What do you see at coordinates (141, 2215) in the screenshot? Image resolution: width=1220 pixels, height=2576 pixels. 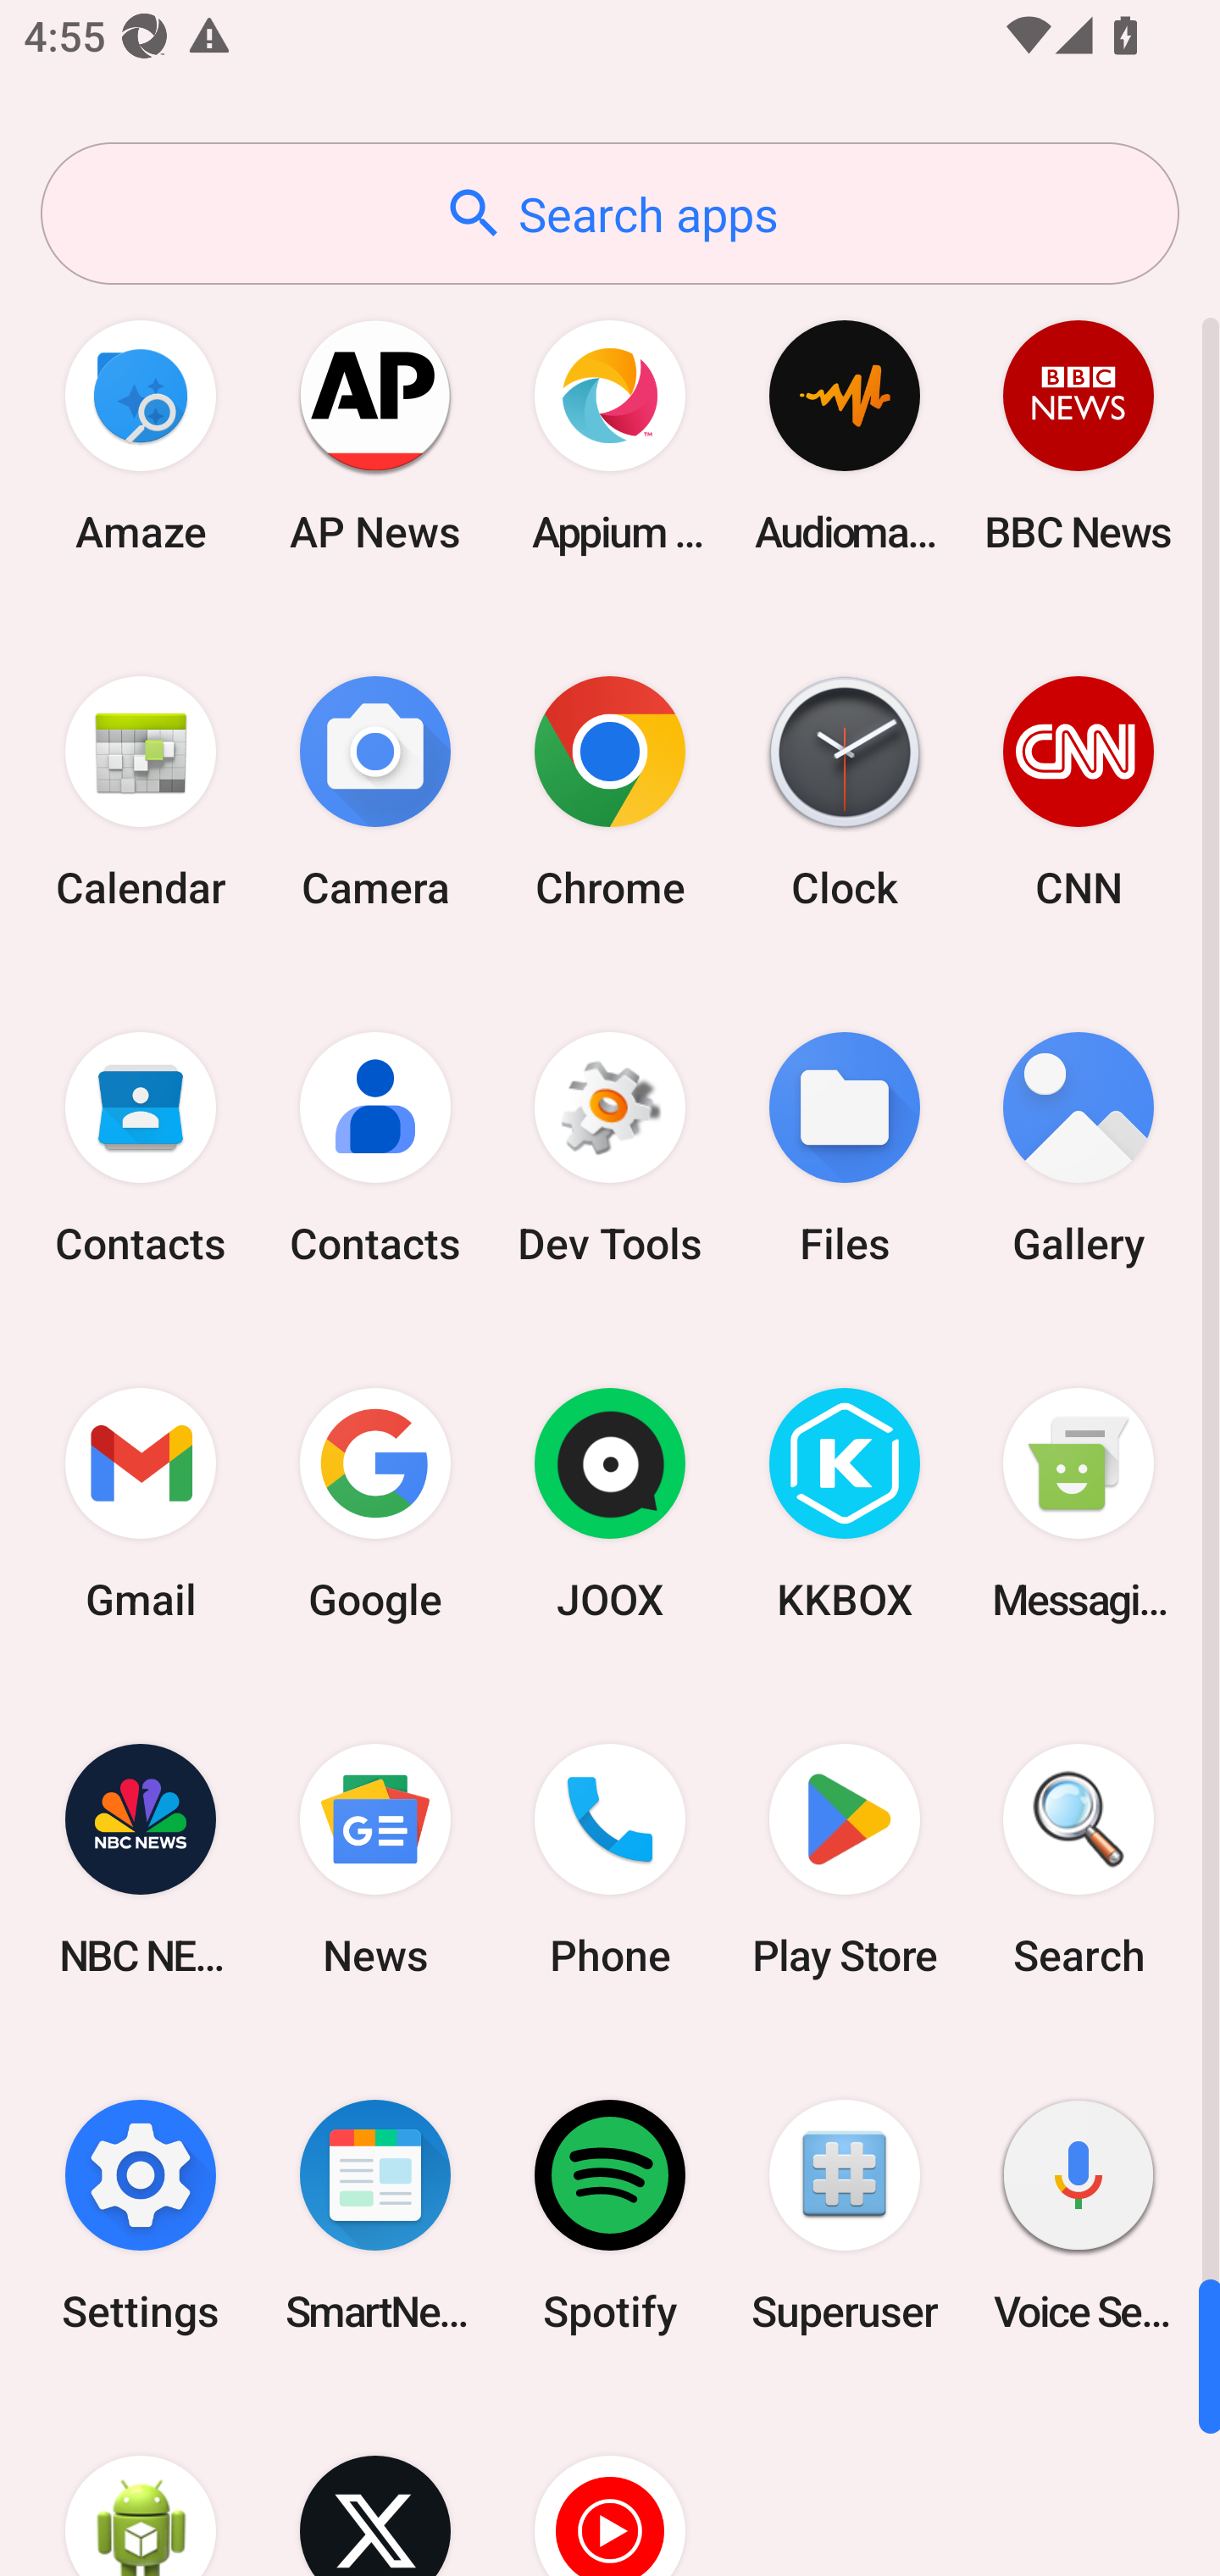 I see `Settings` at bounding box center [141, 2215].